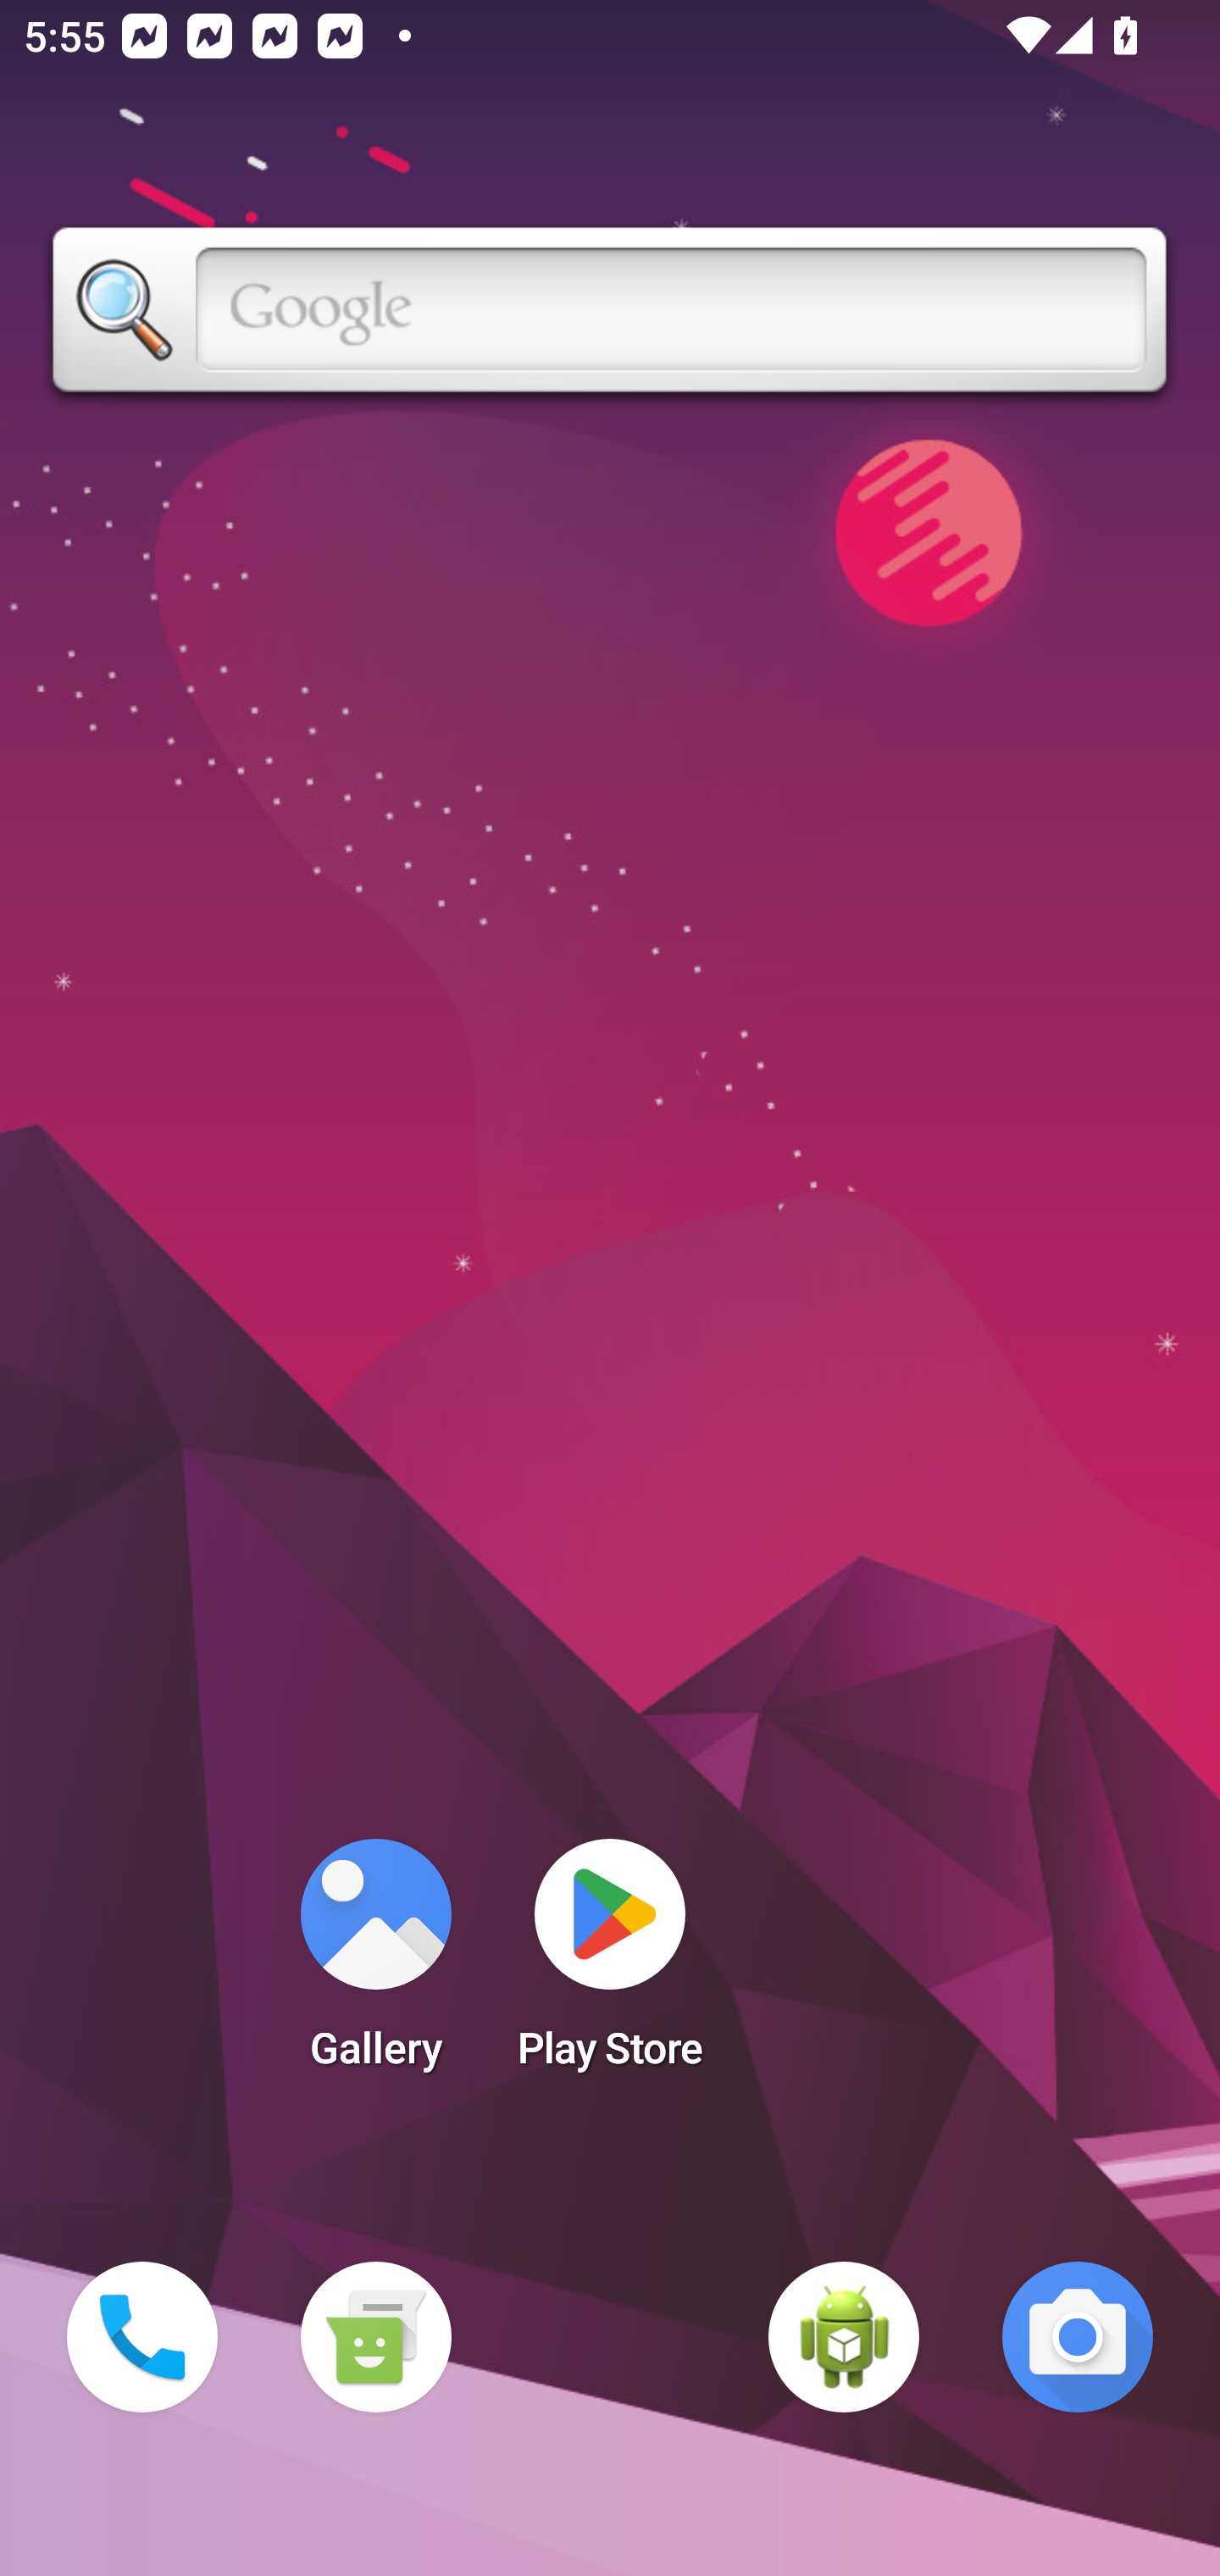 Image resolution: width=1220 pixels, height=2576 pixels. What do you see at coordinates (375, 2337) in the screenshot?
I see `Messaging` at bounding box center [375, 2337].